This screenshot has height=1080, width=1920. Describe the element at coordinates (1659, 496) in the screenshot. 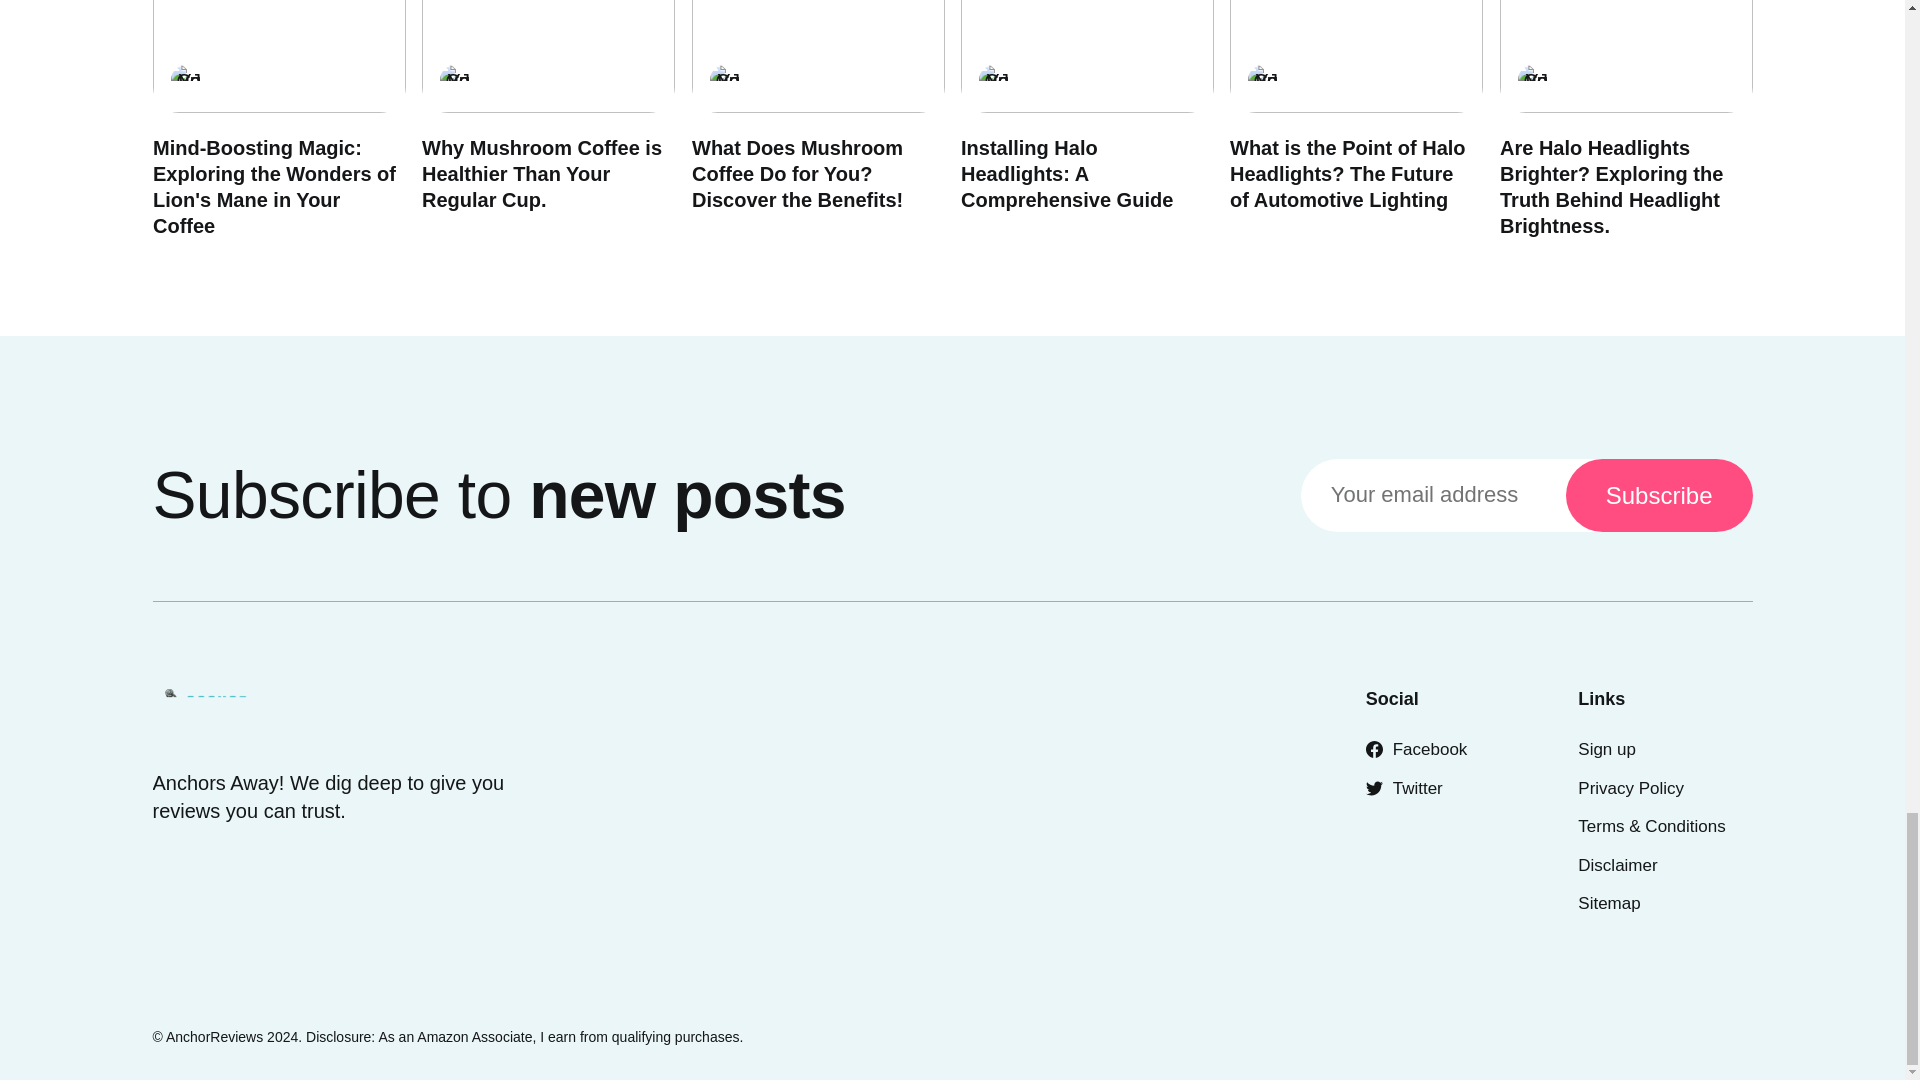

I see `Subscribe` at that location.